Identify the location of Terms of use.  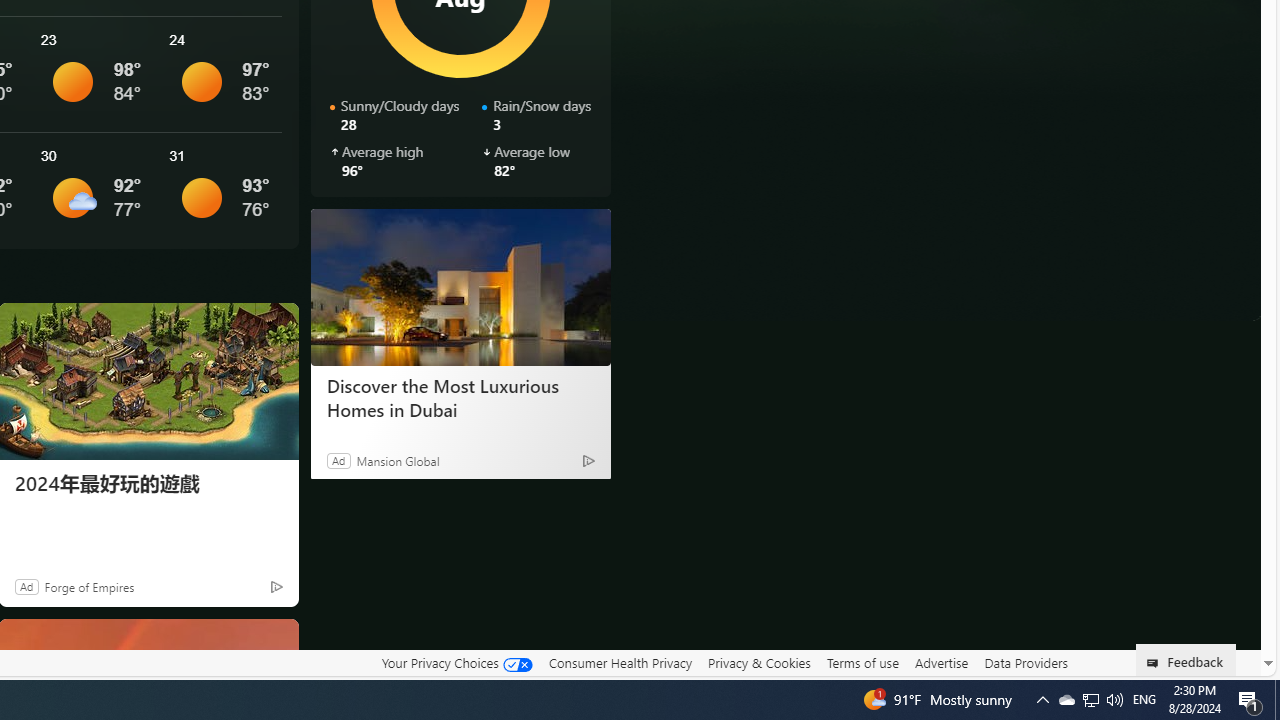
(862, 662).